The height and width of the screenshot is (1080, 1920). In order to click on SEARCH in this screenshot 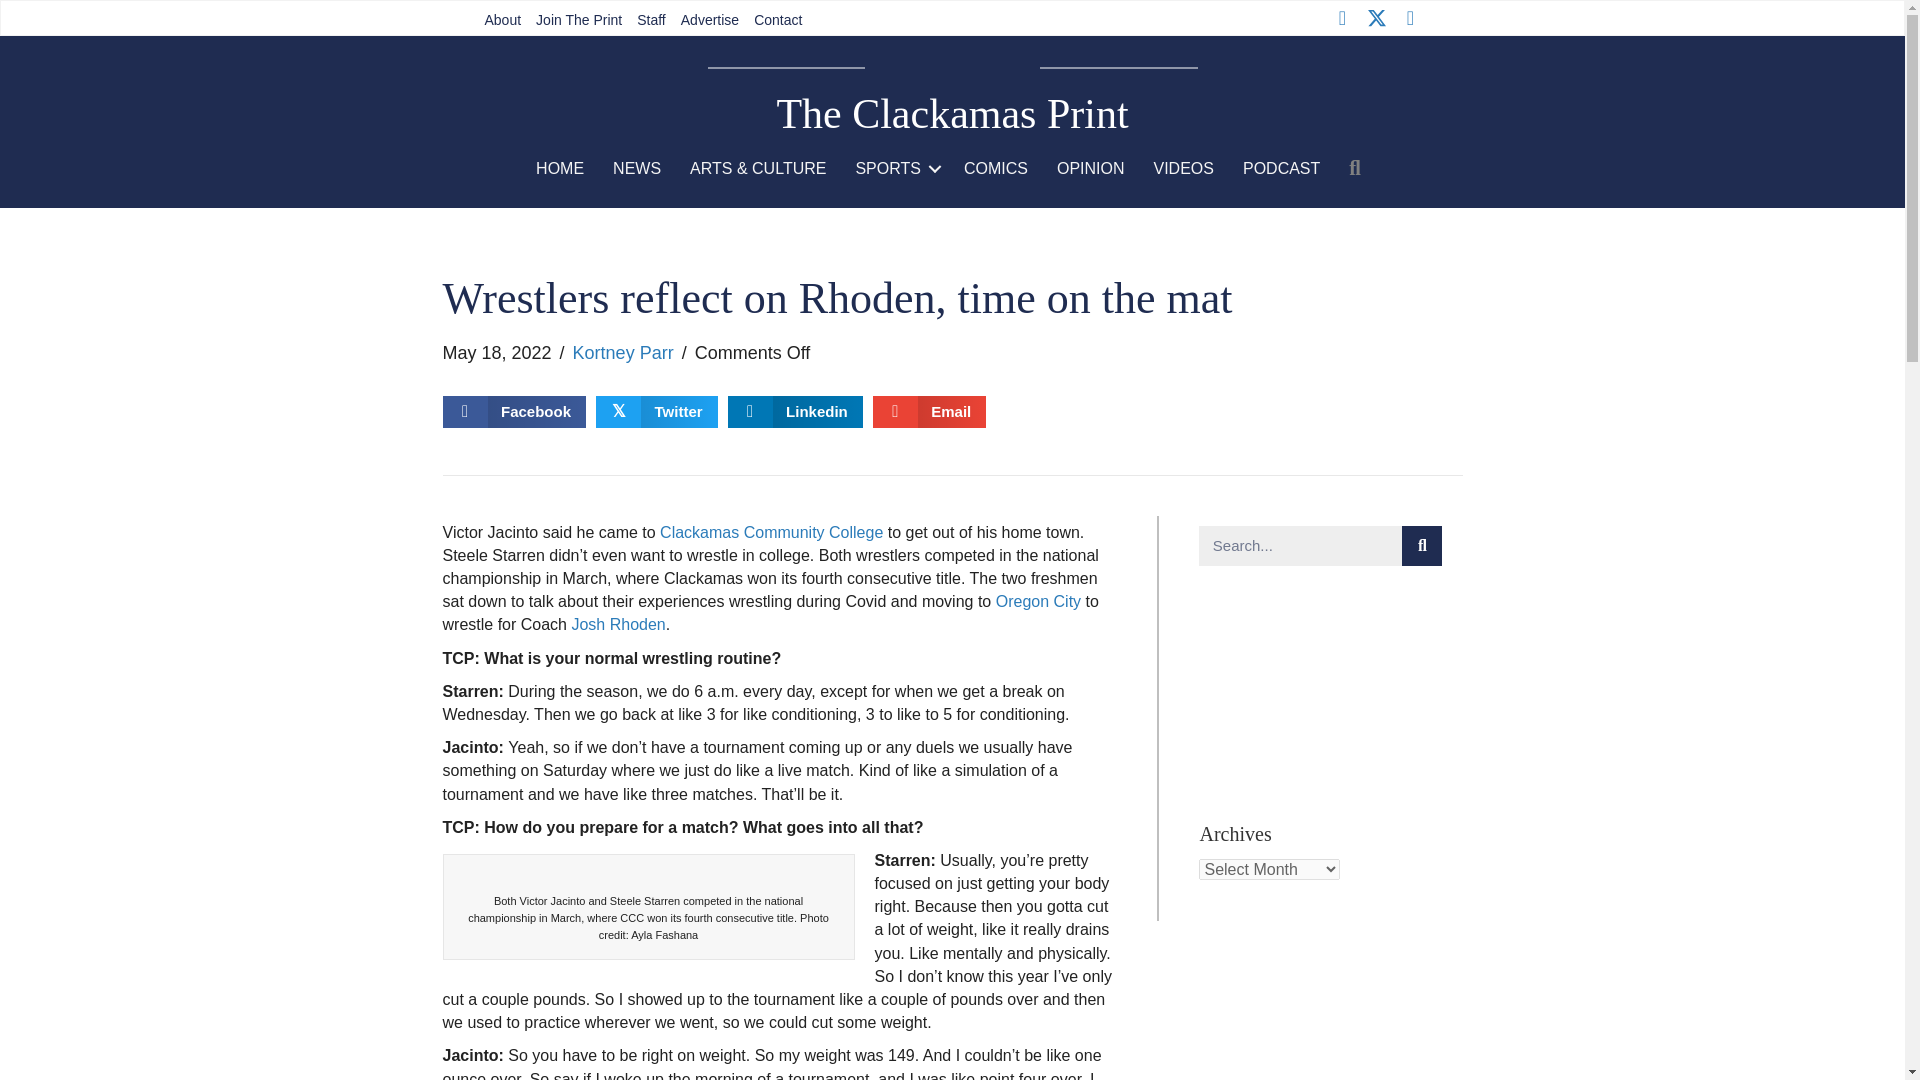, I will do `click(1358, 168)`.